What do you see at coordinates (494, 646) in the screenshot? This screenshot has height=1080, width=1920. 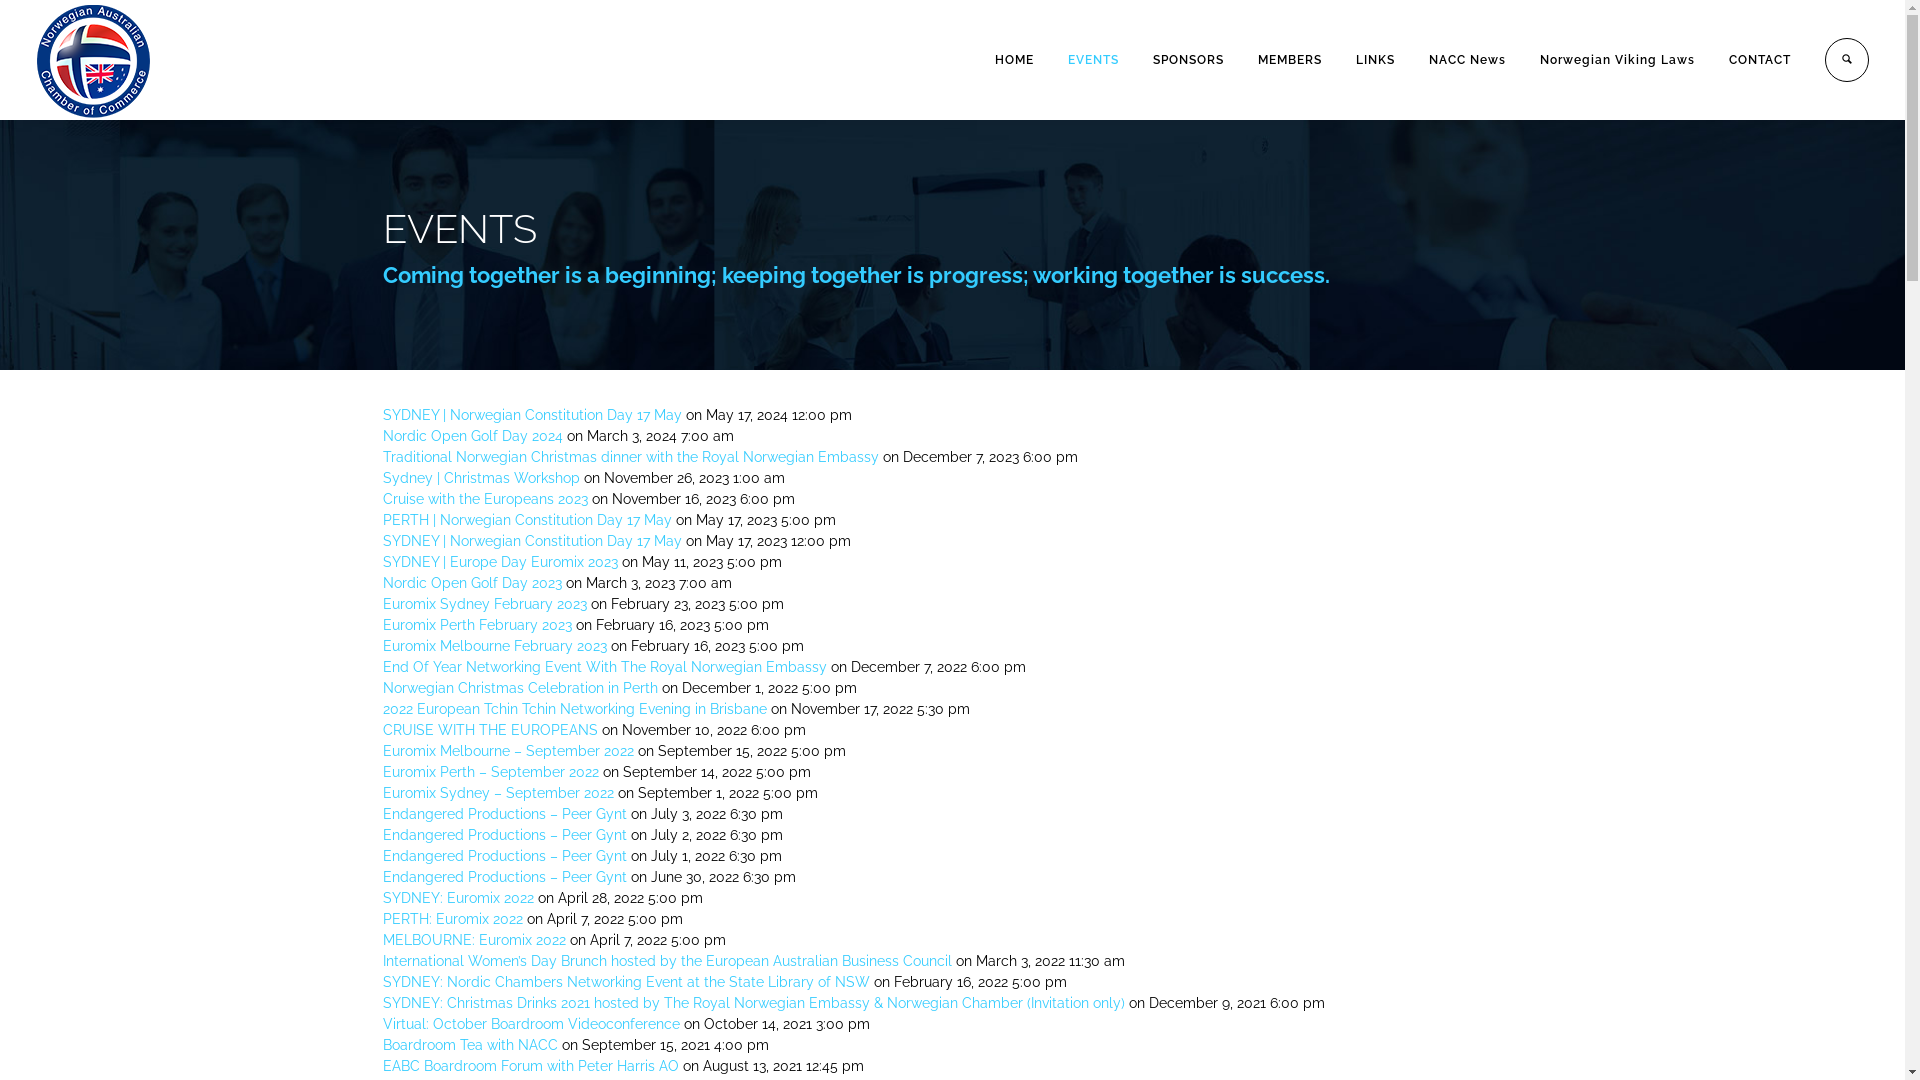 I see `Euromix Melbourne February 2023` at bounding box center [494, 646].